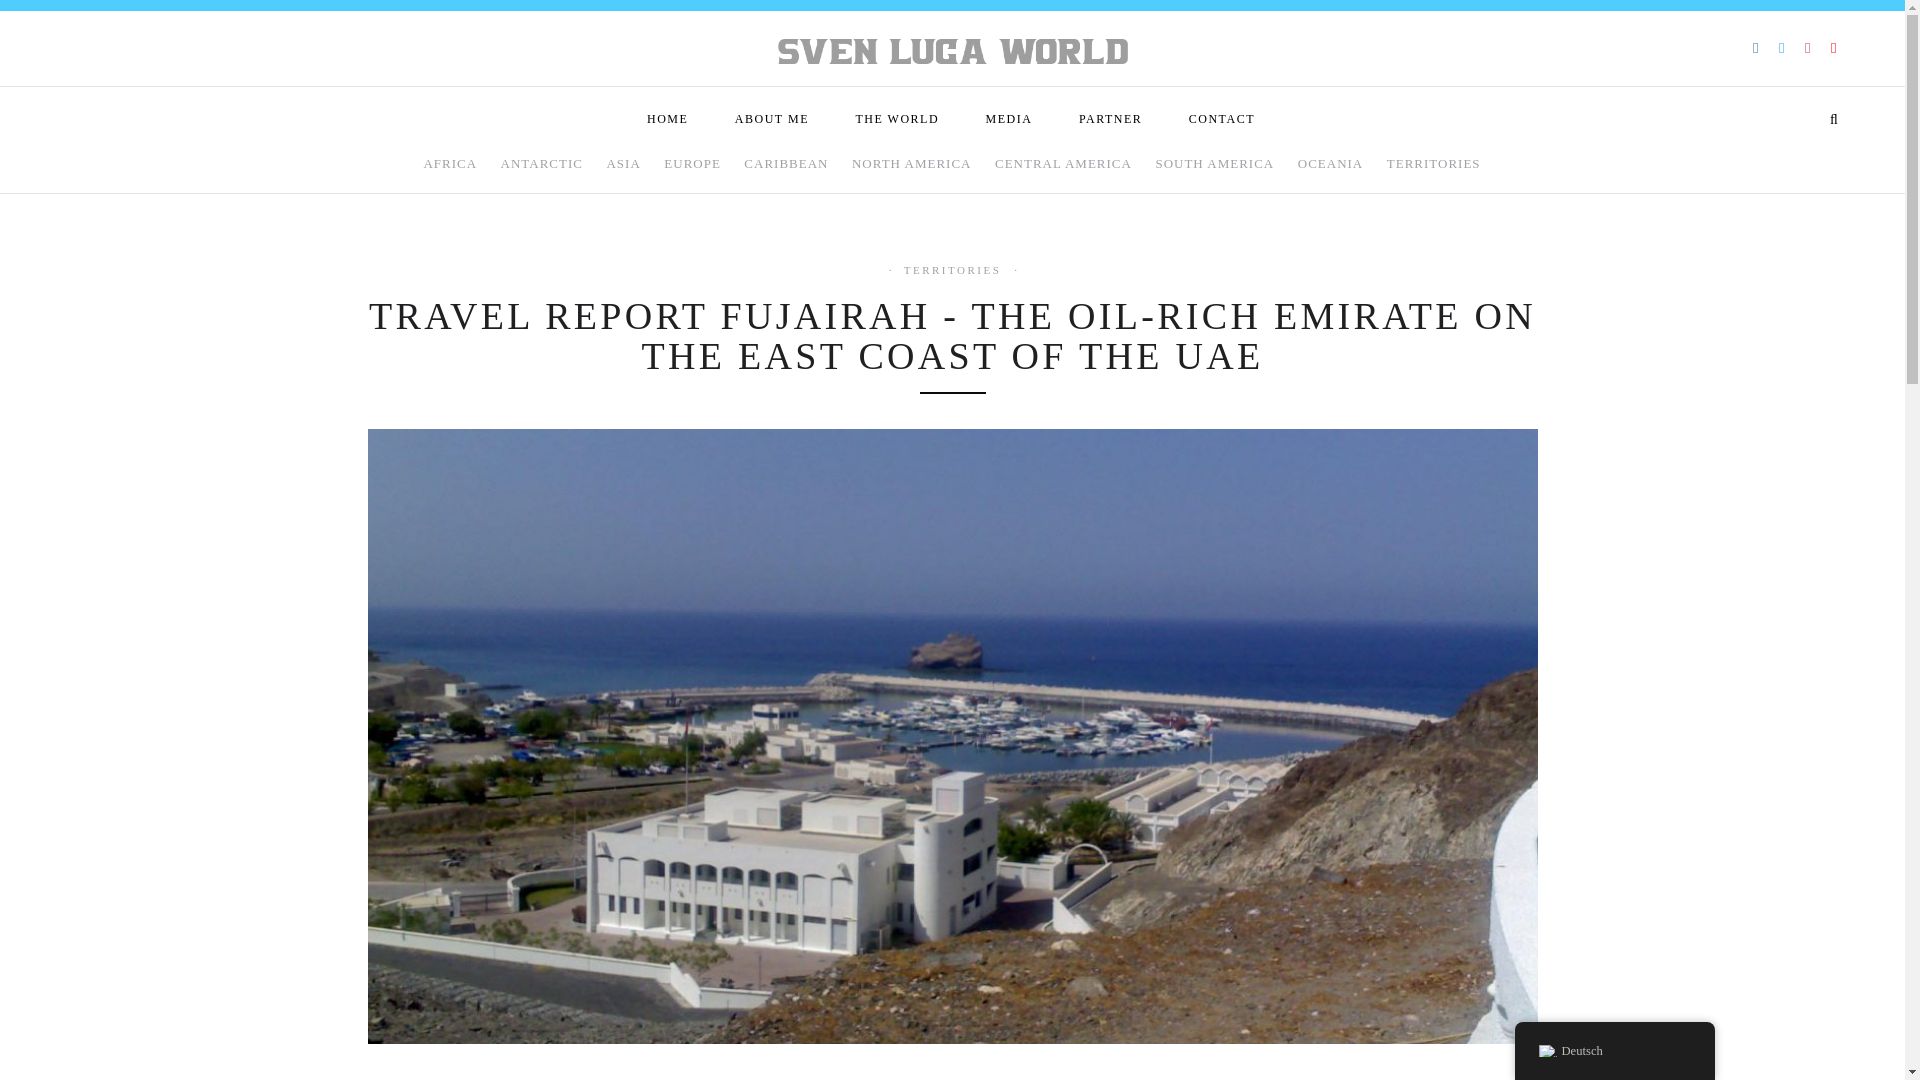 This screenshot has height=1080, width=1920. I want to click on MEDIA, so click(1010, 119).